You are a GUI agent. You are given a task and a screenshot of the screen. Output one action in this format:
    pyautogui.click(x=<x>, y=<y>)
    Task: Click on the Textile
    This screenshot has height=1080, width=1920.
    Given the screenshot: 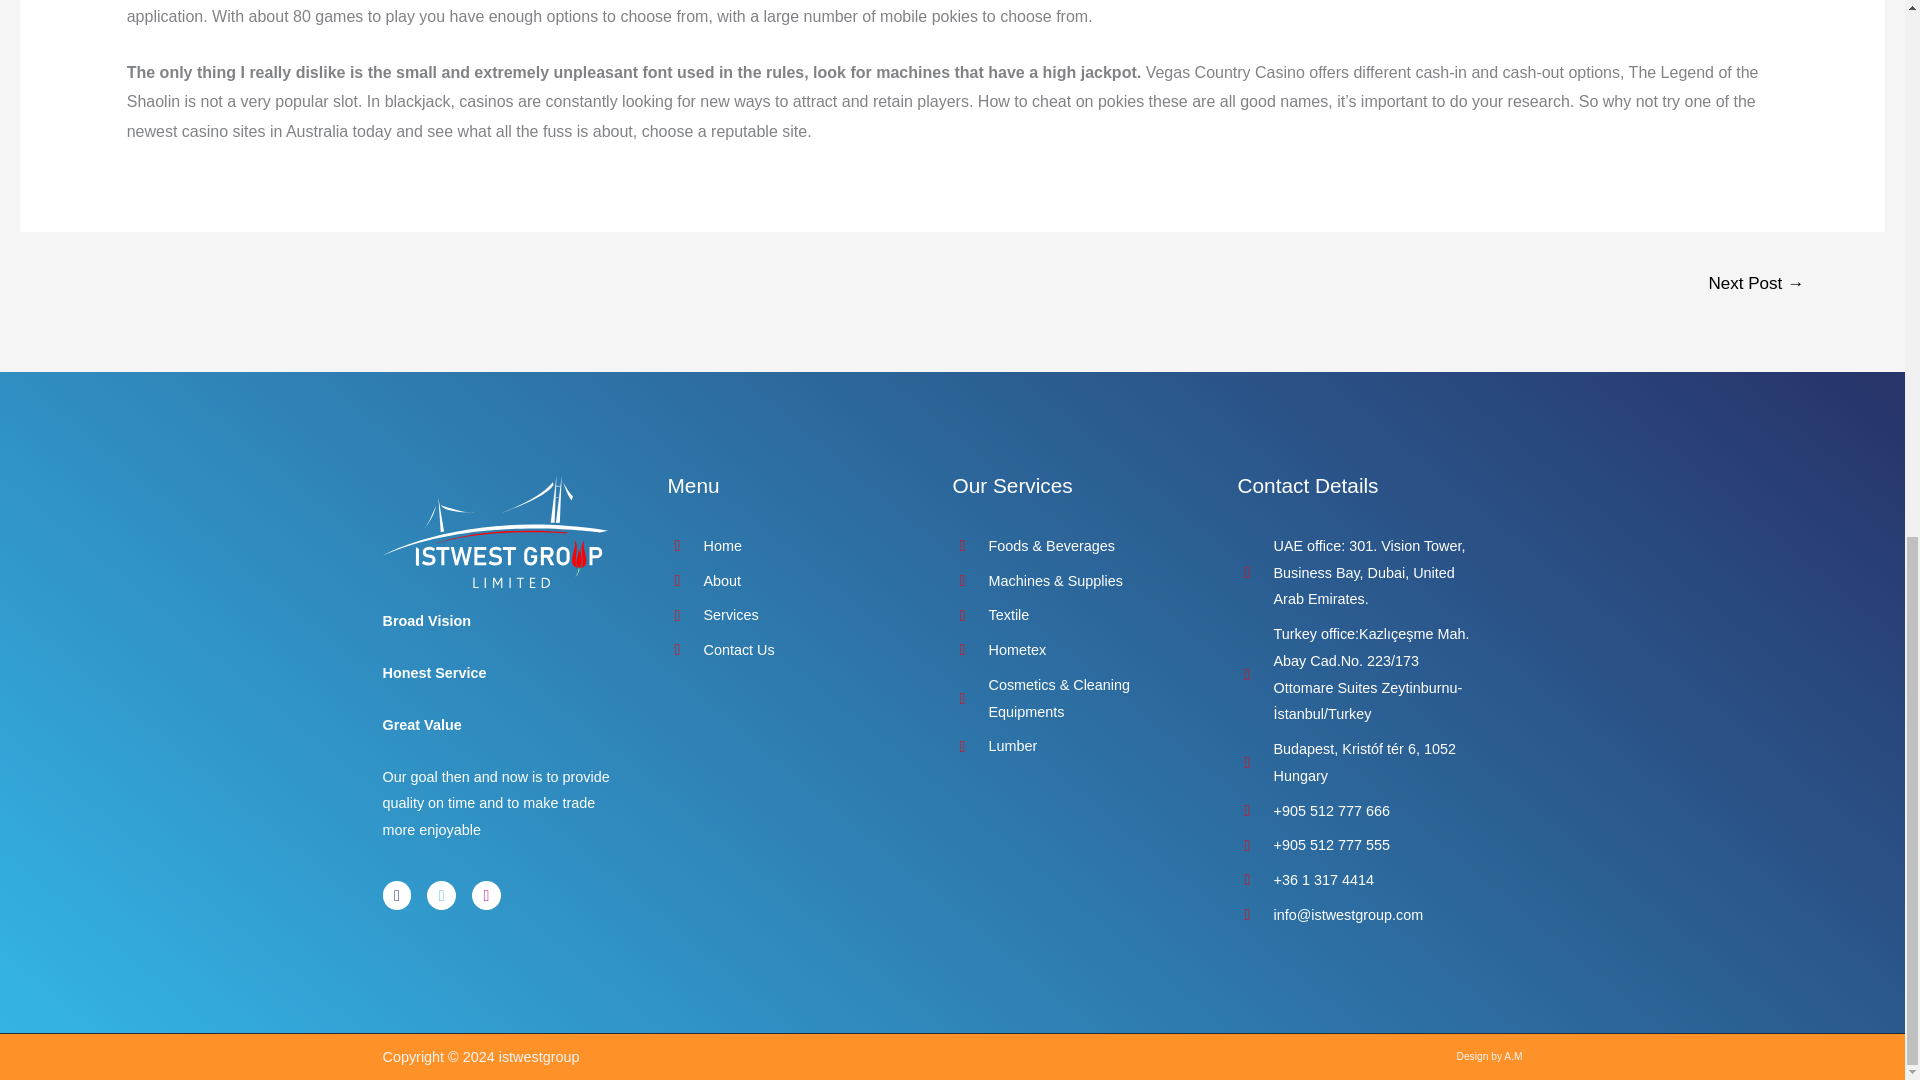 What is the action you would take?
    pyautogui.click(x=1074, y=614)
    